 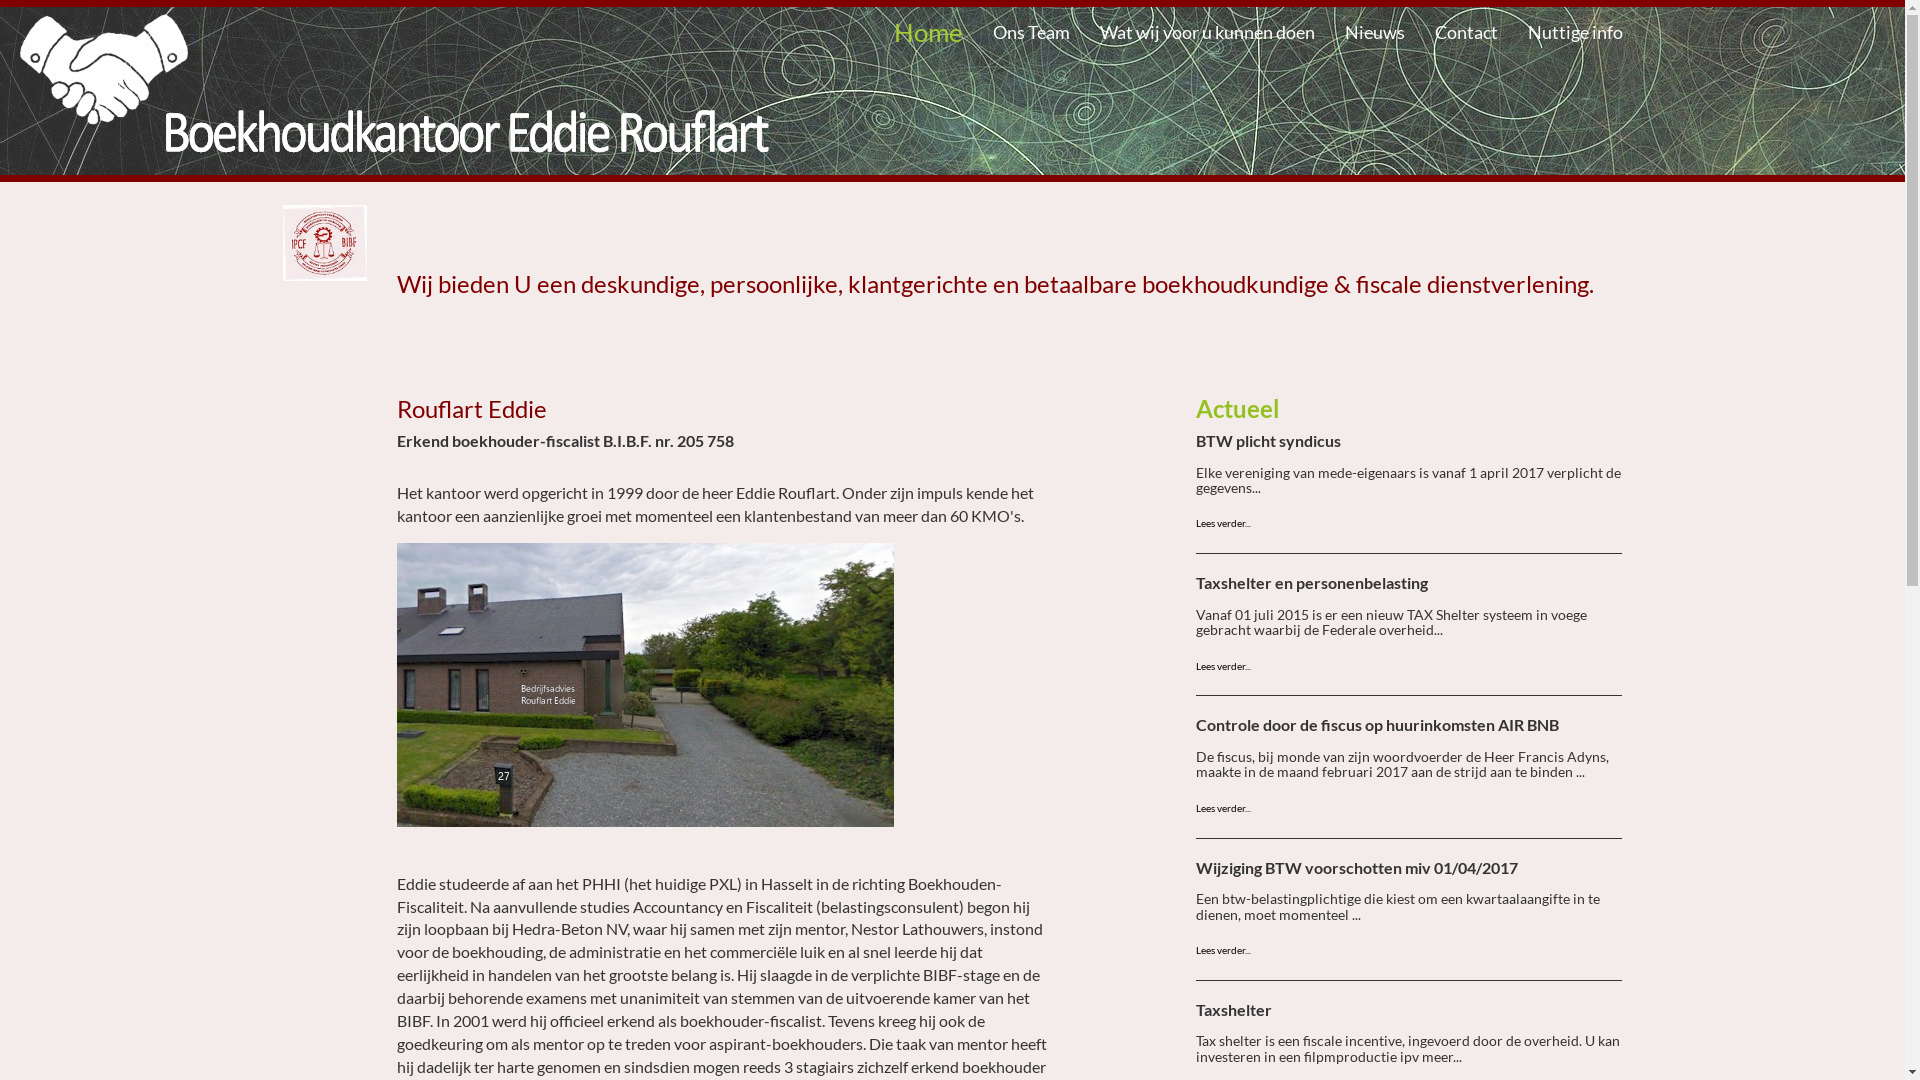 I want to click on bureau, so click(x=646, y=685).